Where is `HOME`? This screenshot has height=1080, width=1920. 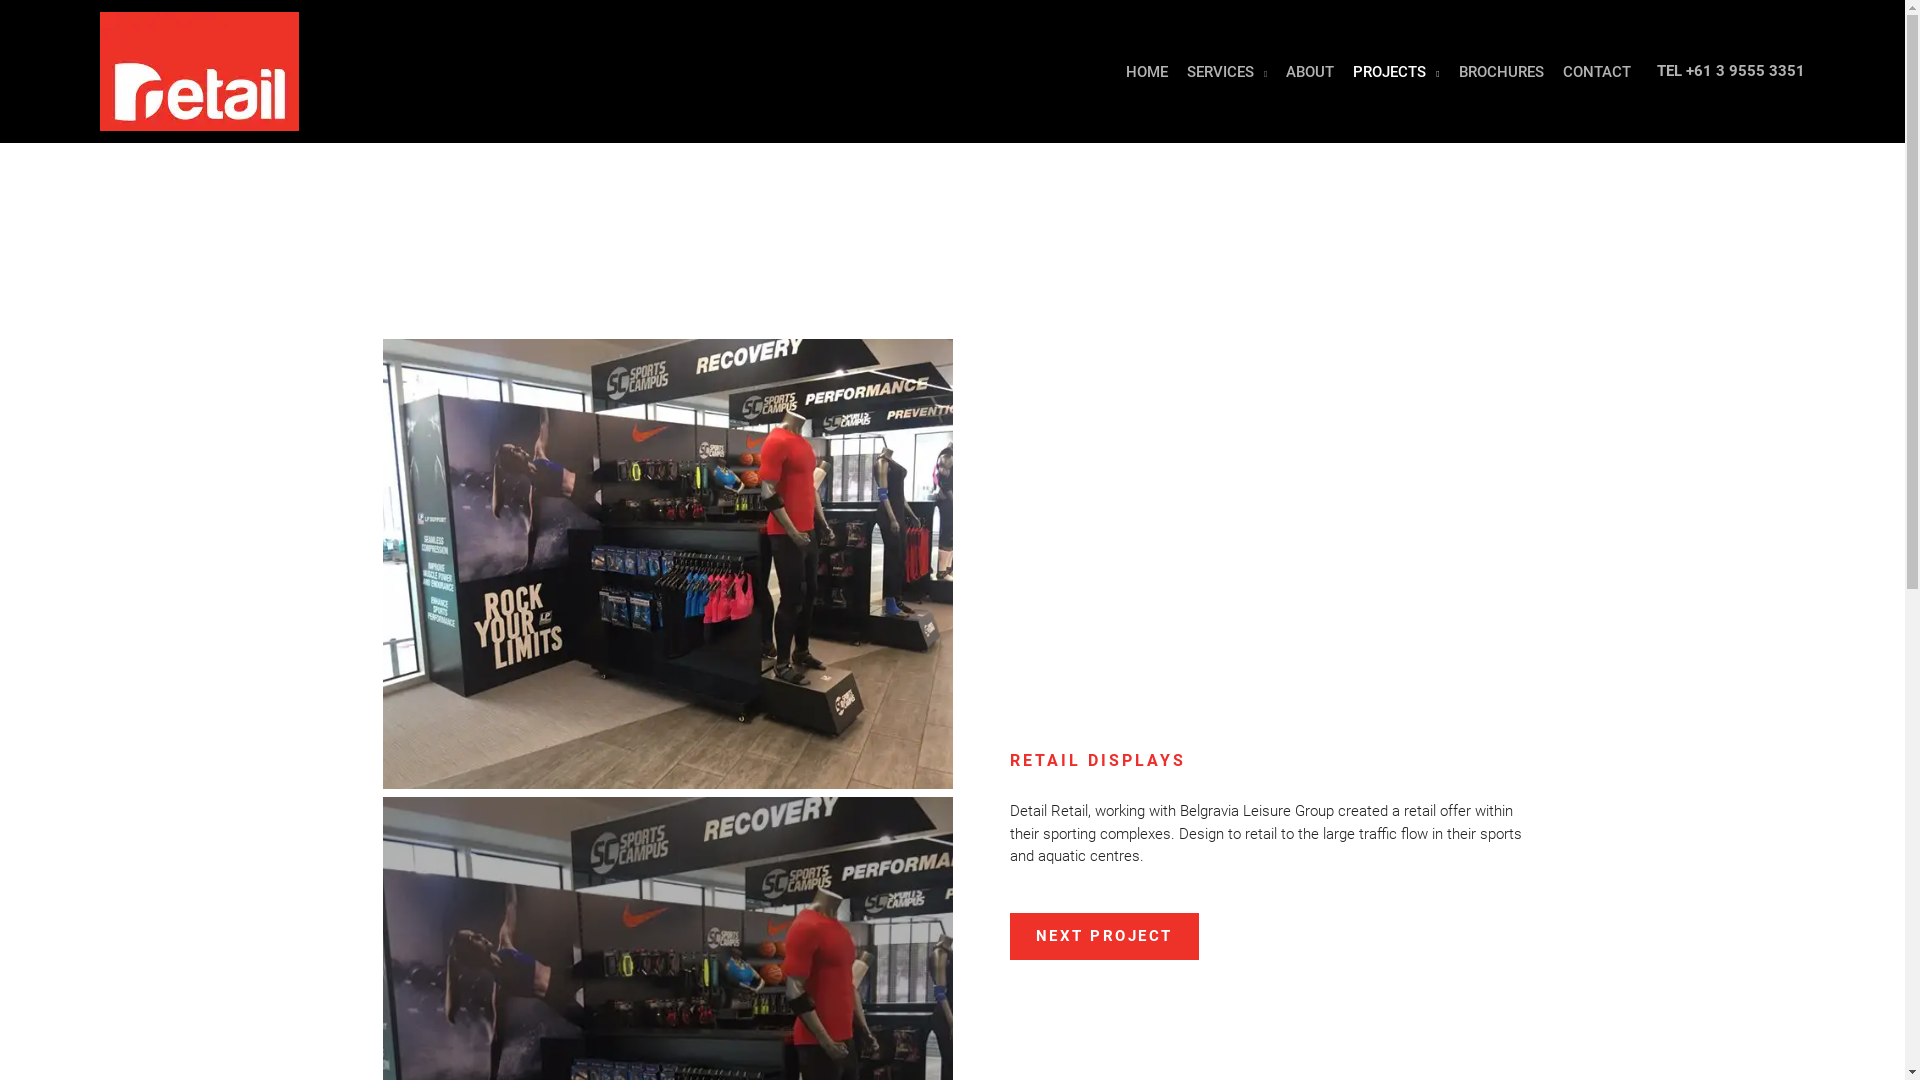 HOME is located at coordinates (1138, 72).